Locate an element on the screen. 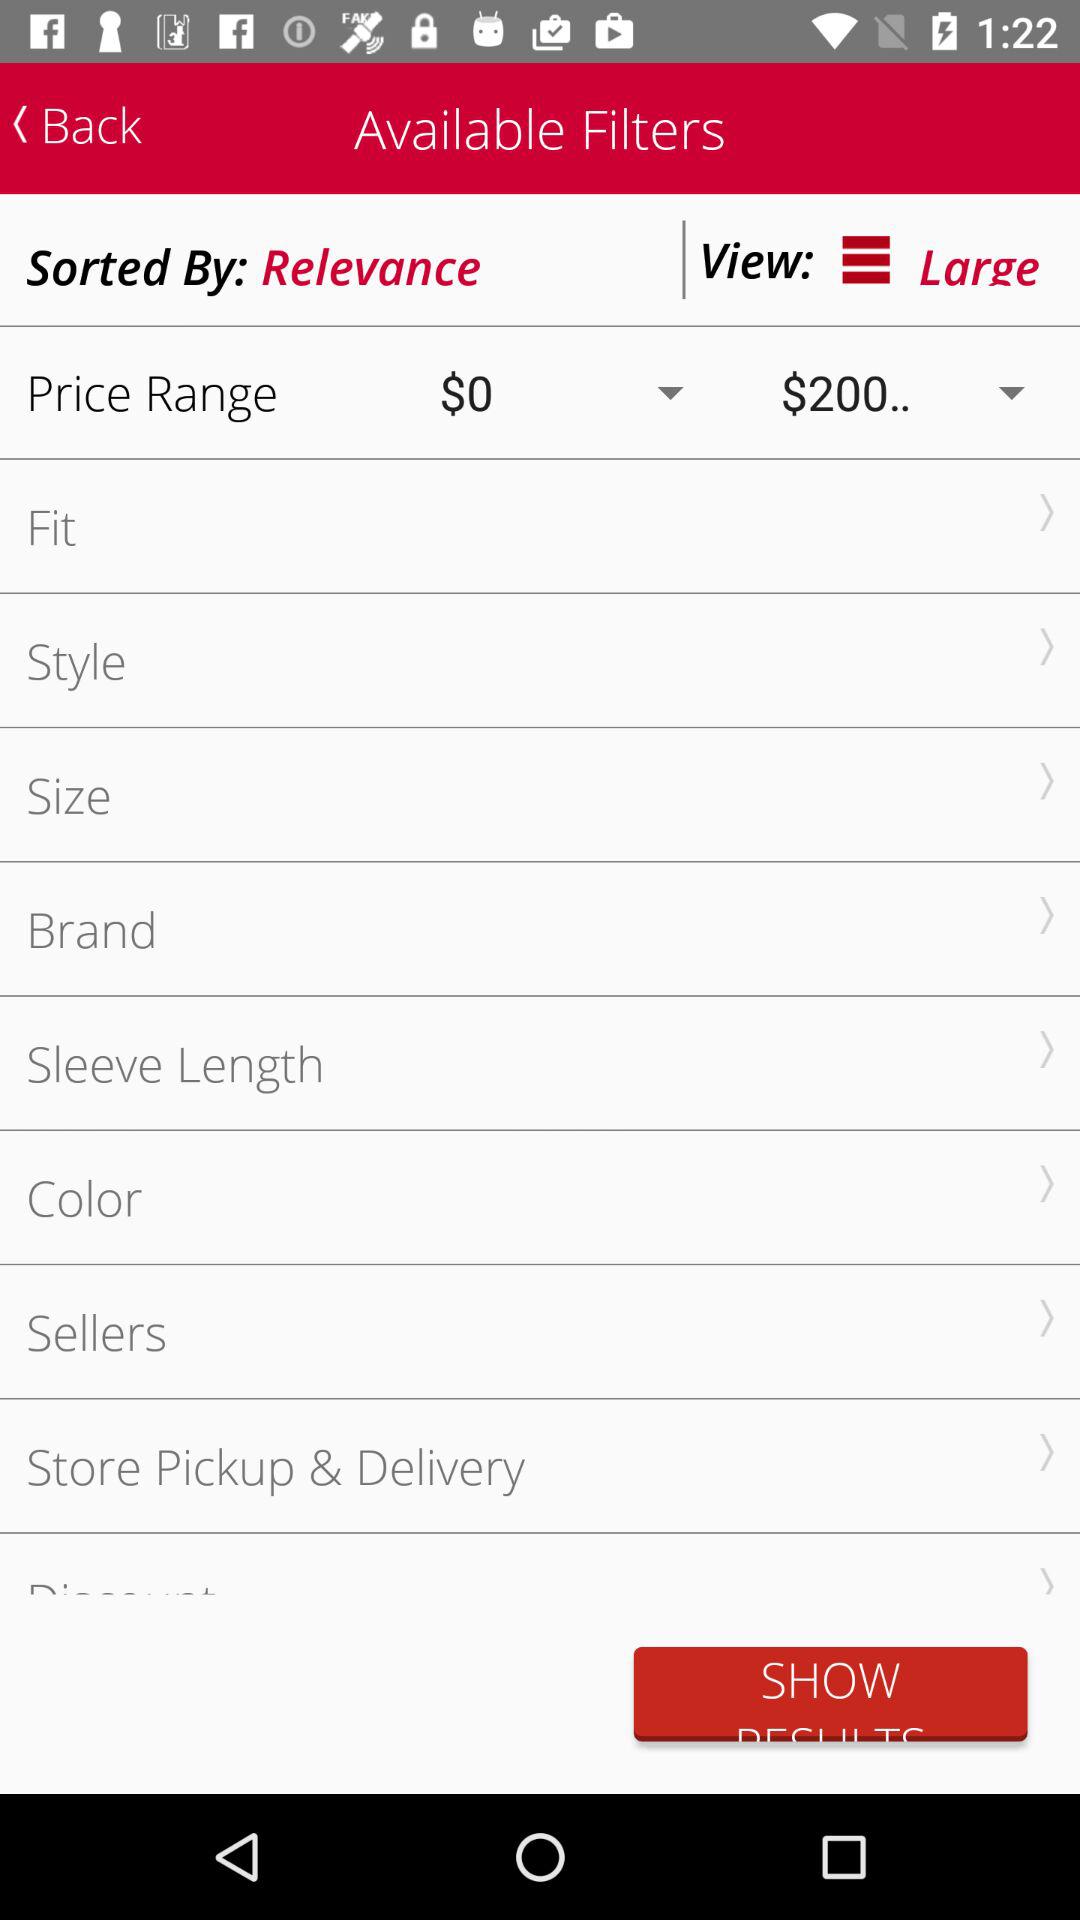 This screenshot has height=1920, width=1080. swipe until relevance item is located at coordinates (371, 260).